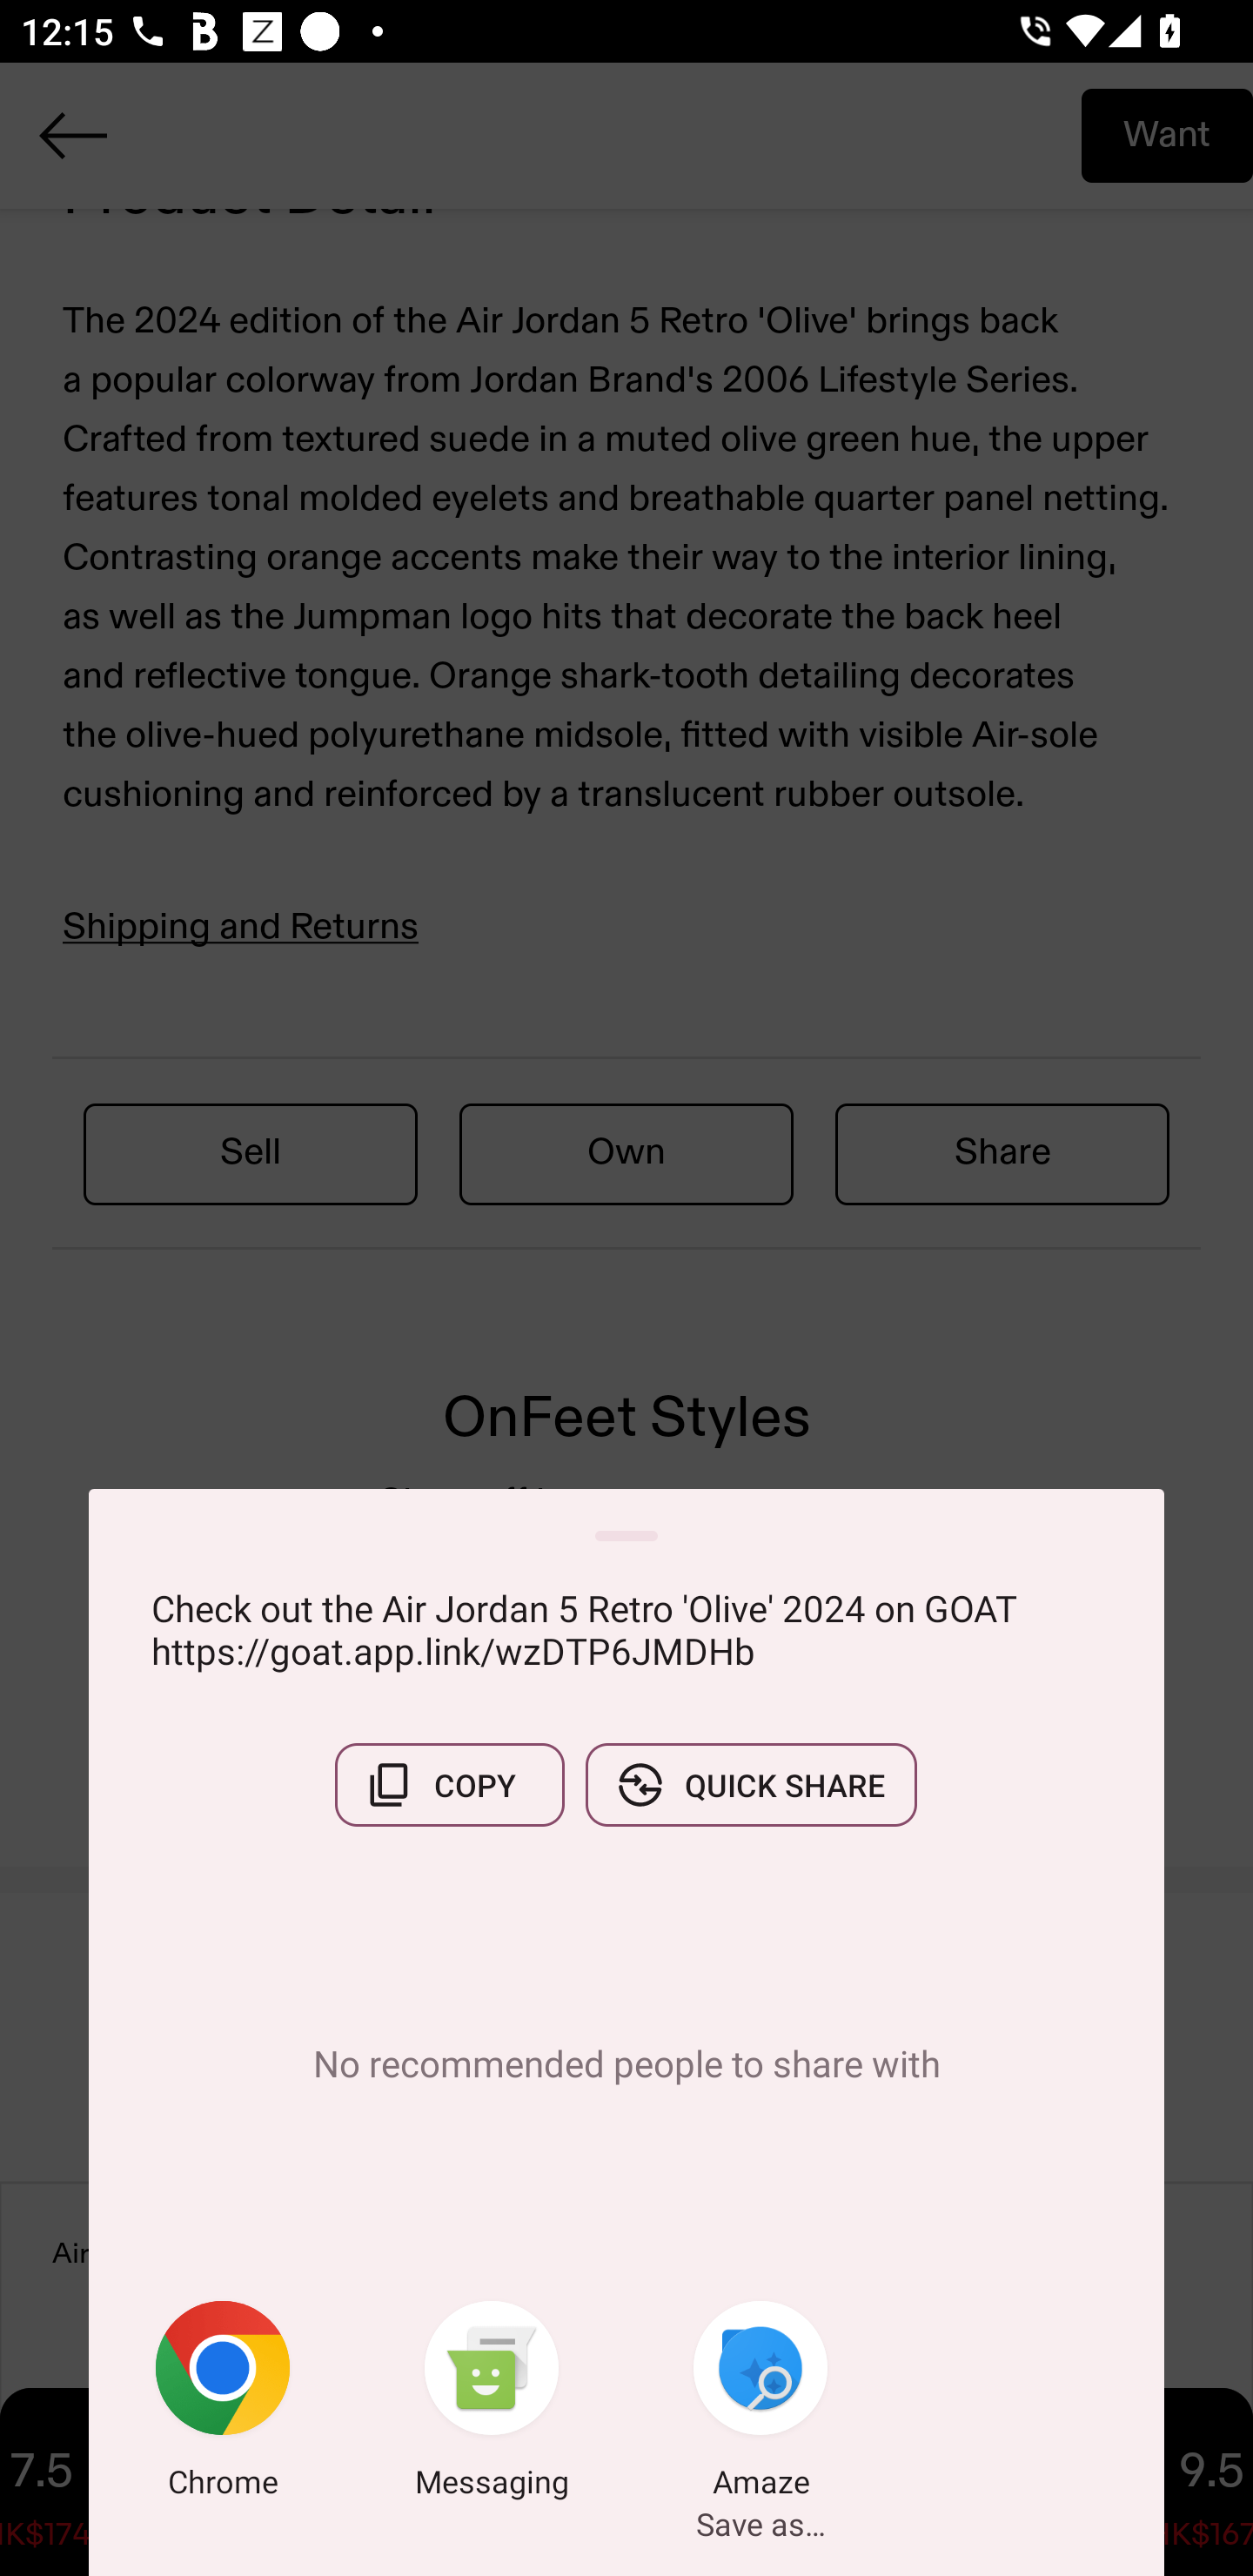  What do you see at coordinates (223, 2405) in the screenshot?
I see `Chrome` at bounding box center [223, 2405].